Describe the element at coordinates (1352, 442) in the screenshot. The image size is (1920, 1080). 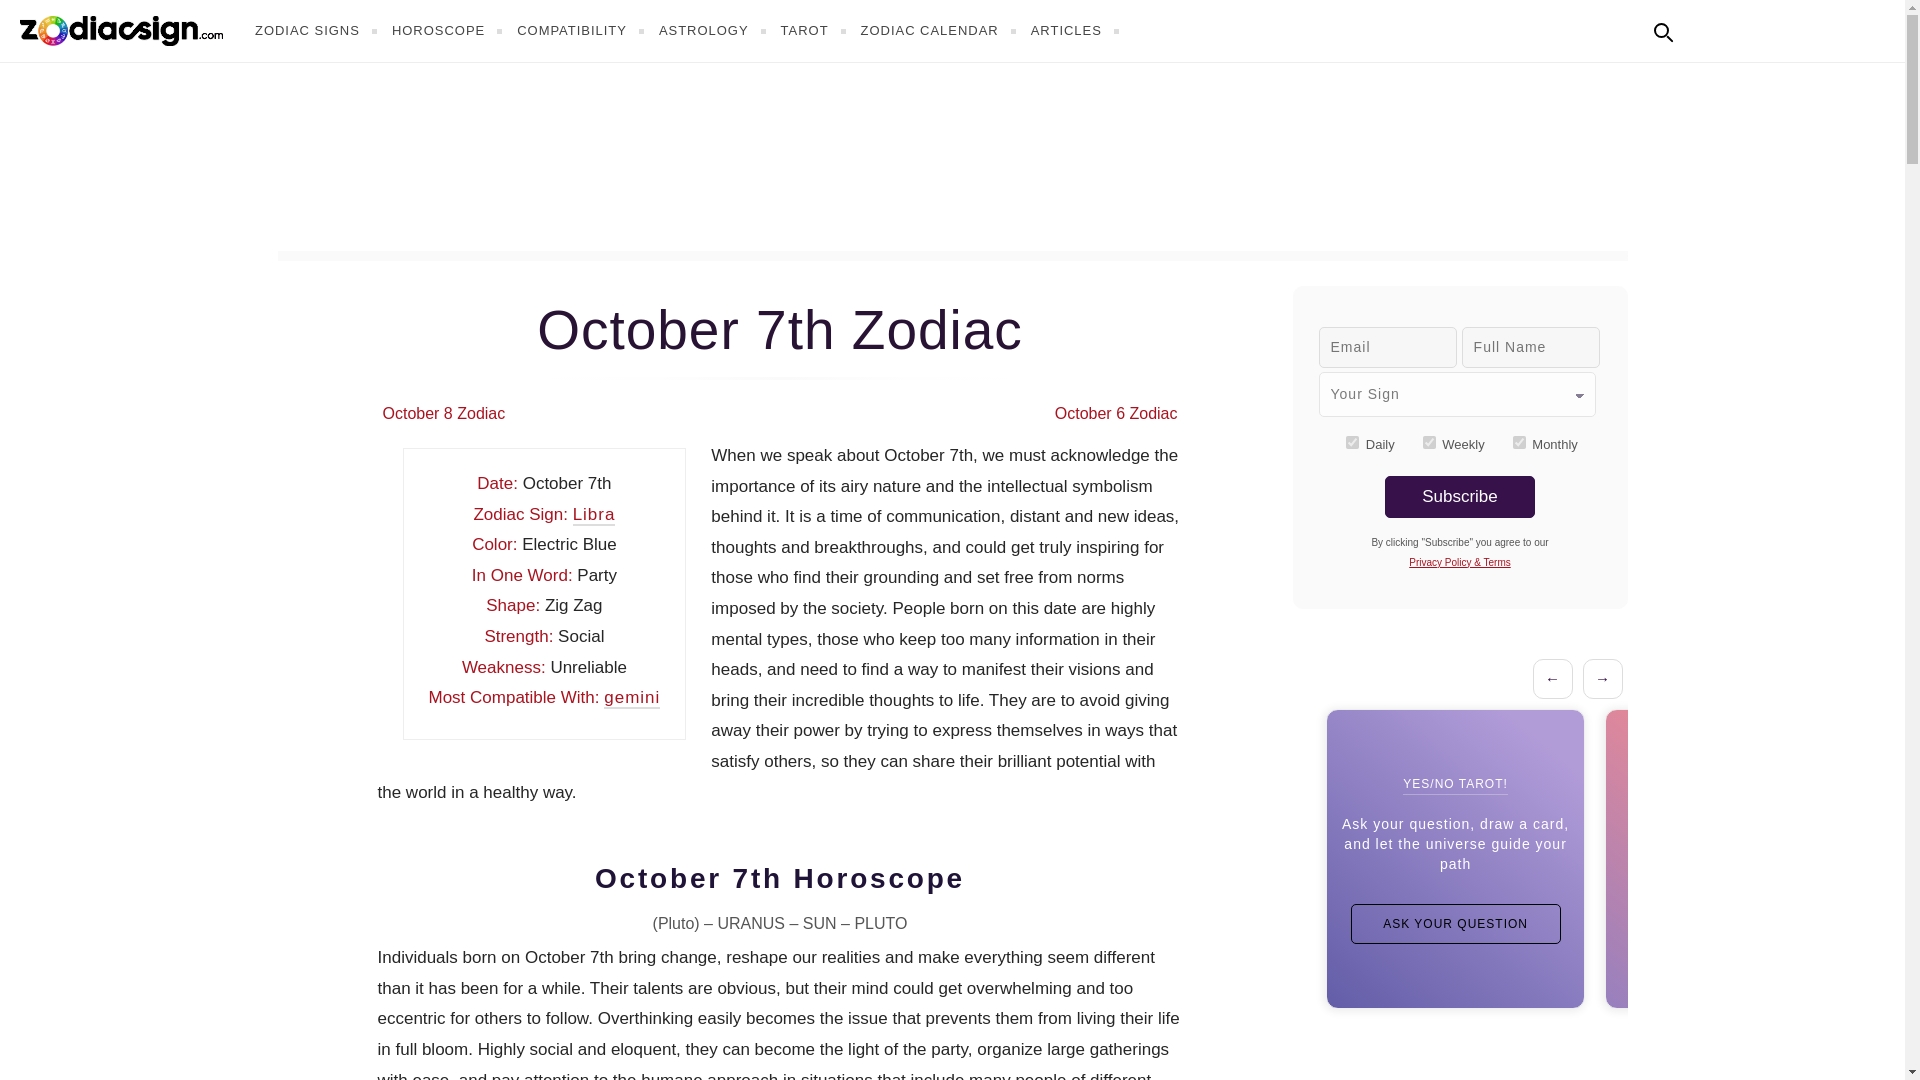
I see `daily` at that location.